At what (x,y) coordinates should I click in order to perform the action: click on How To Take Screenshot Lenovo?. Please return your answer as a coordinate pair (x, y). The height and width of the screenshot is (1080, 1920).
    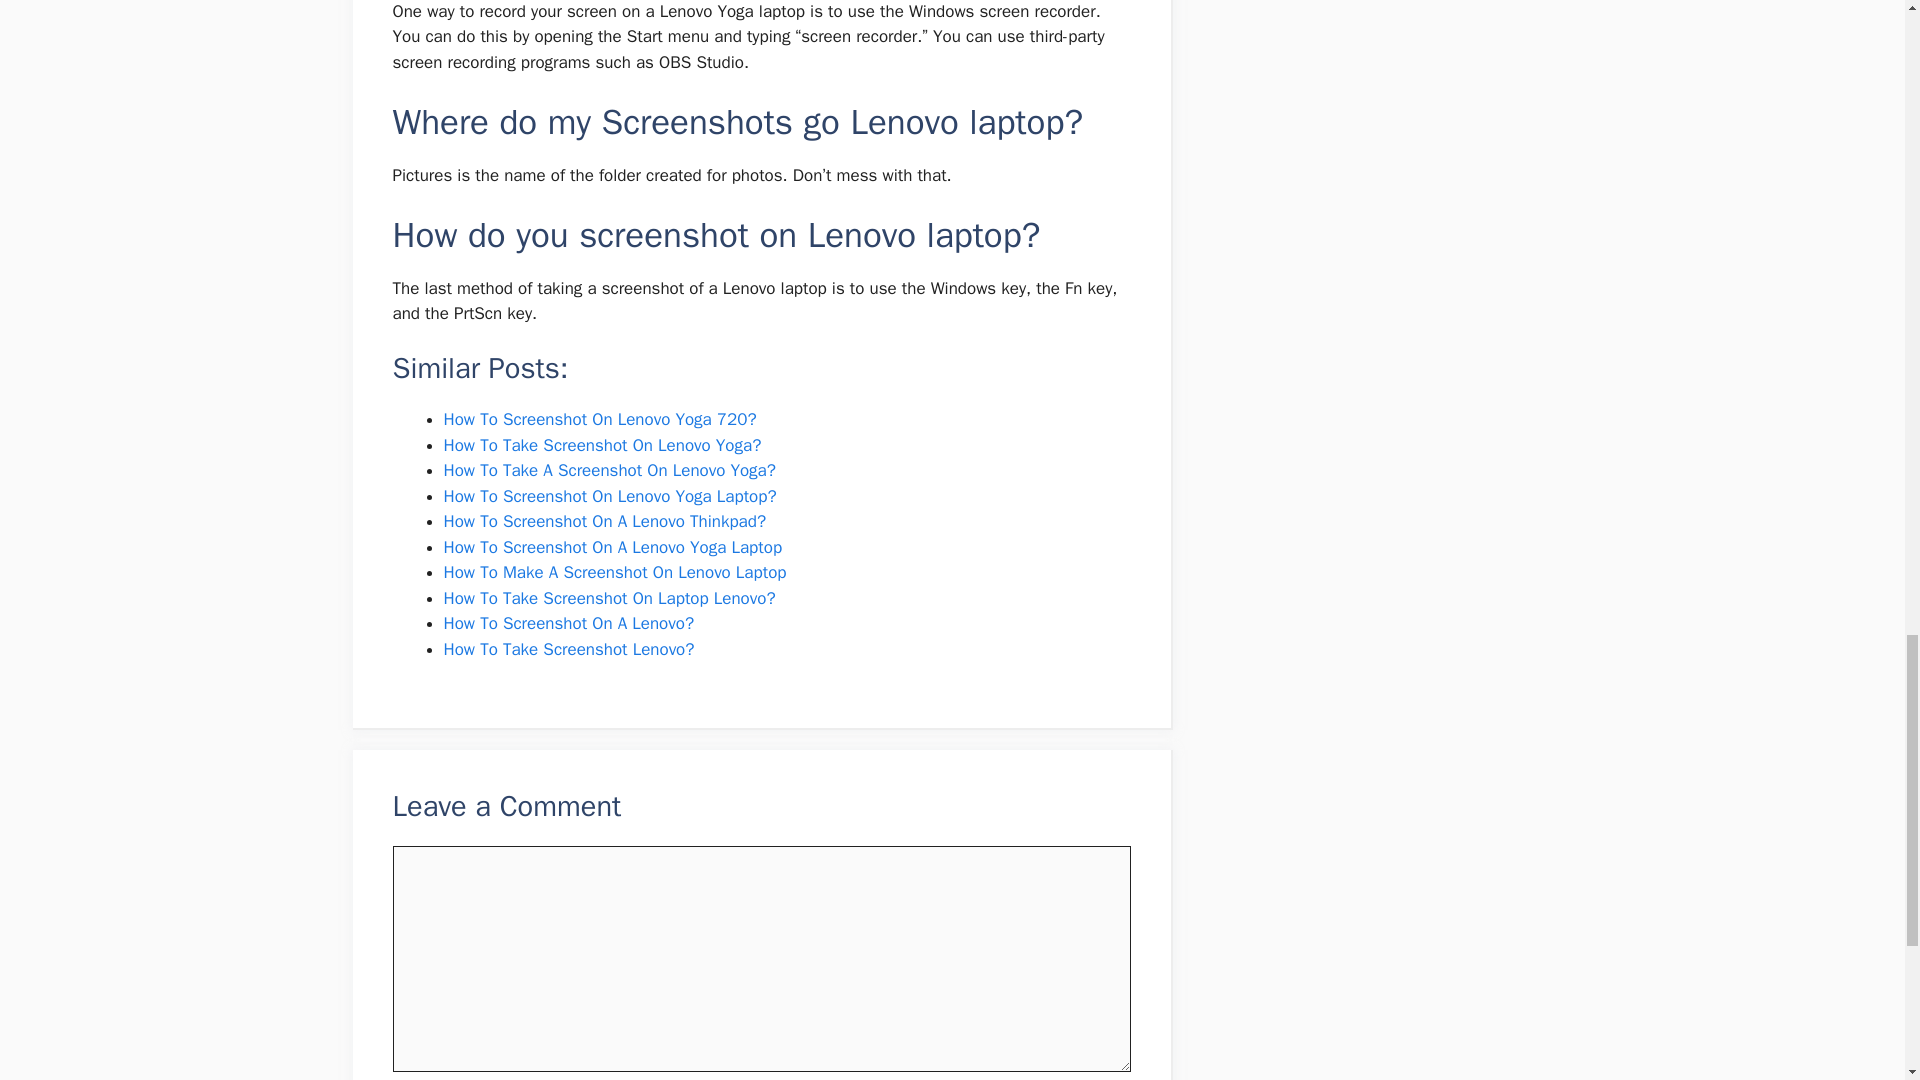
    Looking at the image, I should click on (569, 649).